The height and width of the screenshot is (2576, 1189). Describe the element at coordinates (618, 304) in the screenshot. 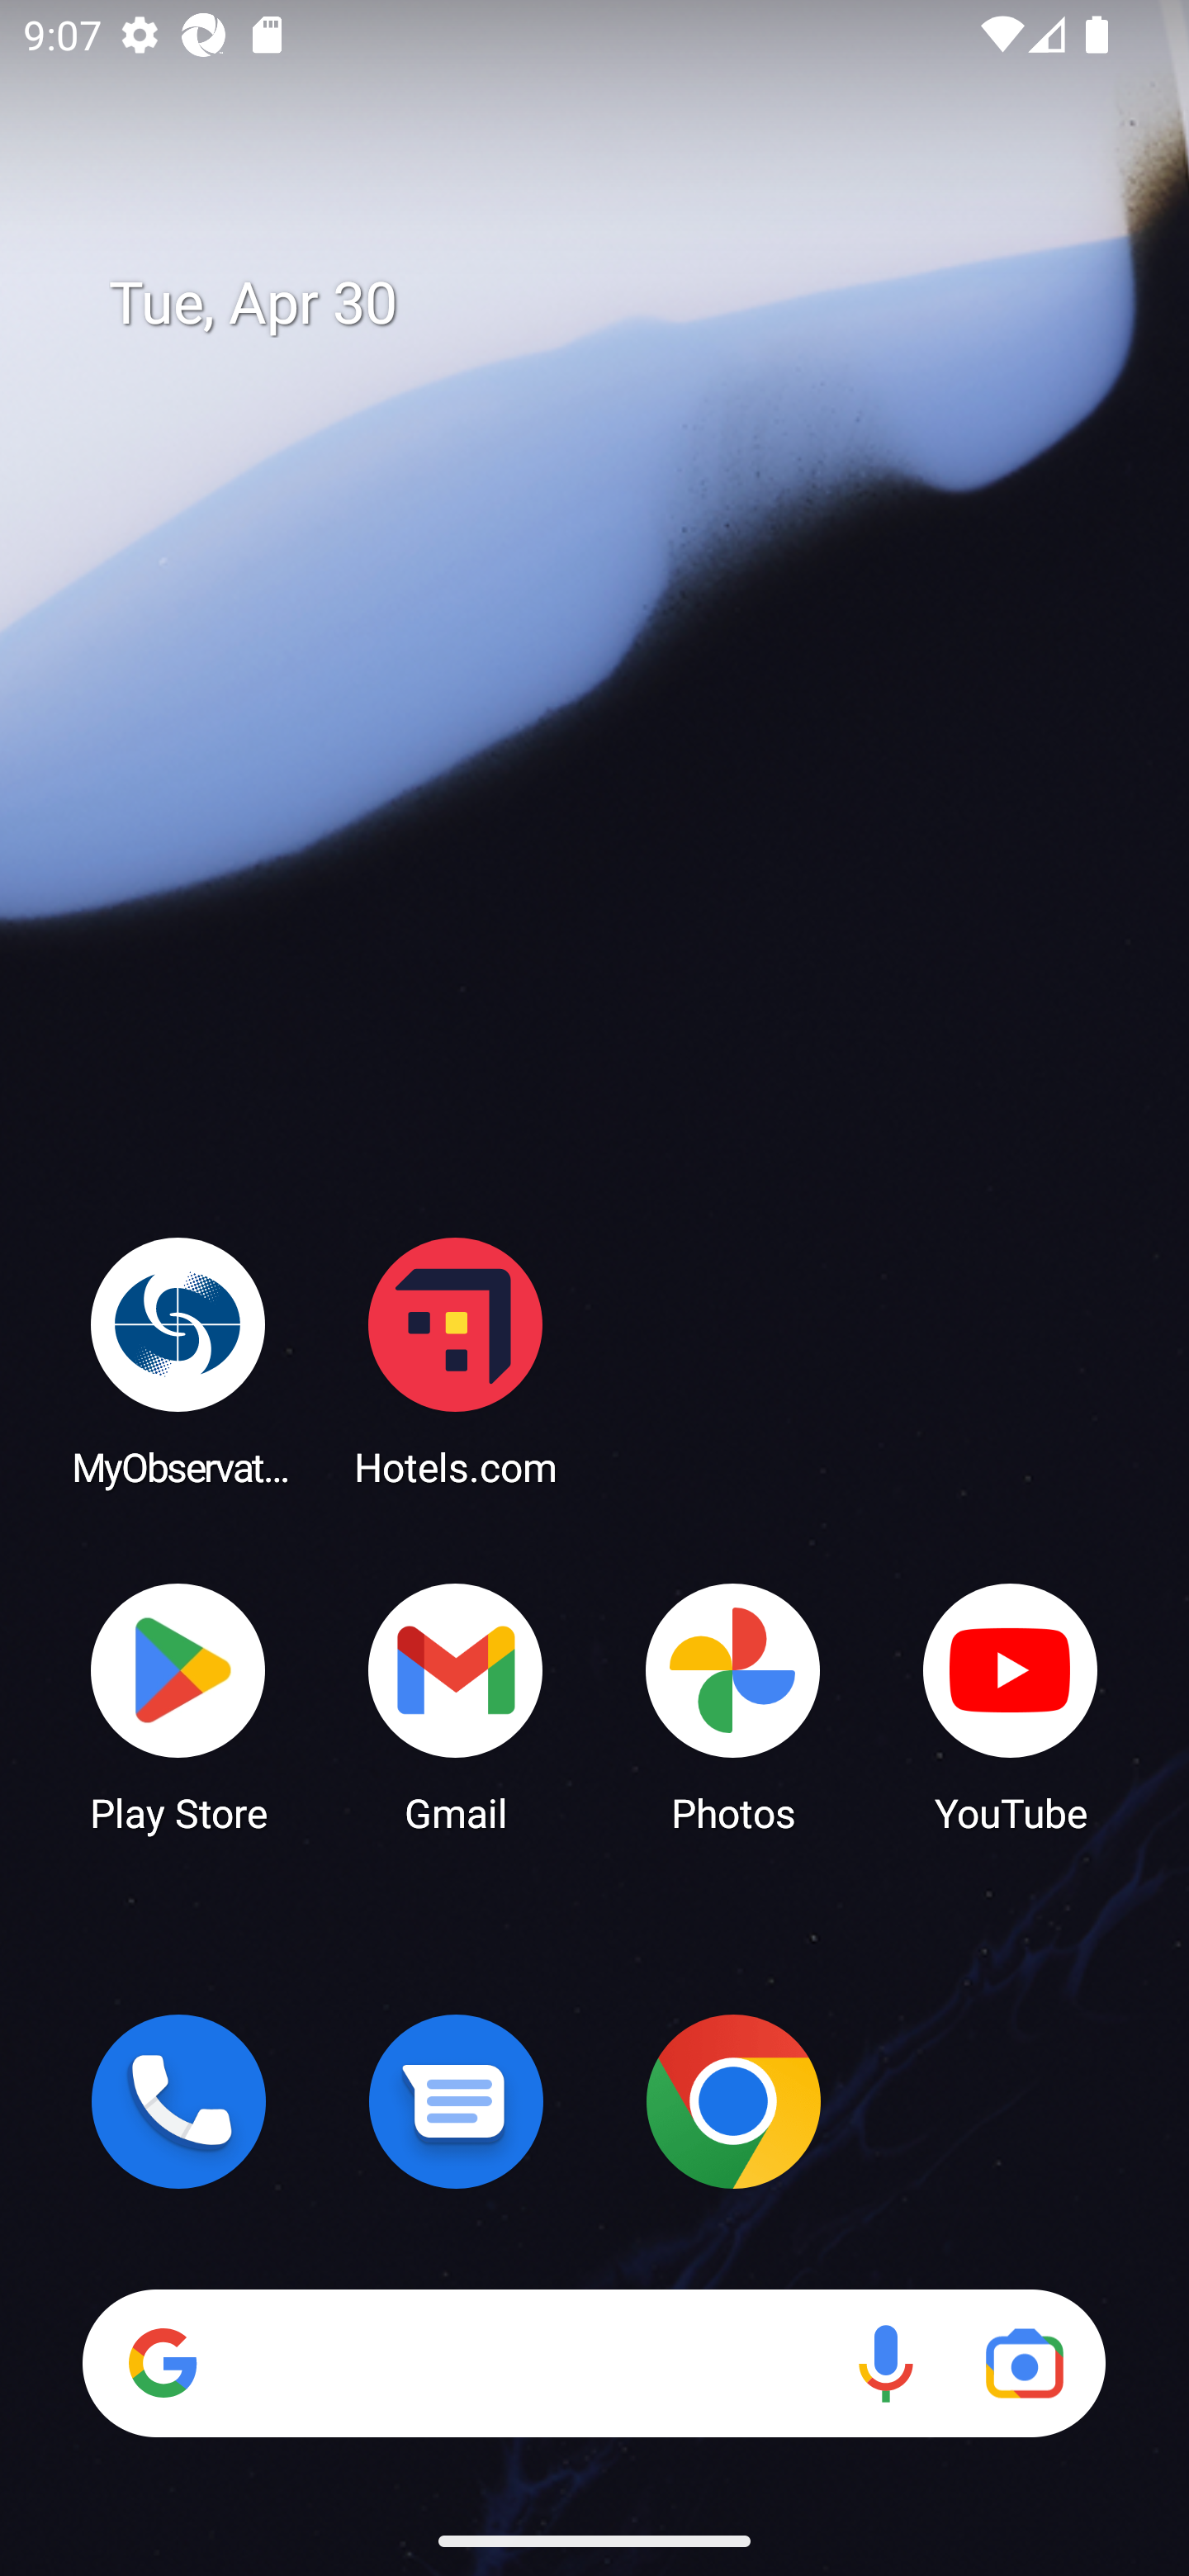

I see `Tue, Apr 30` at that location.